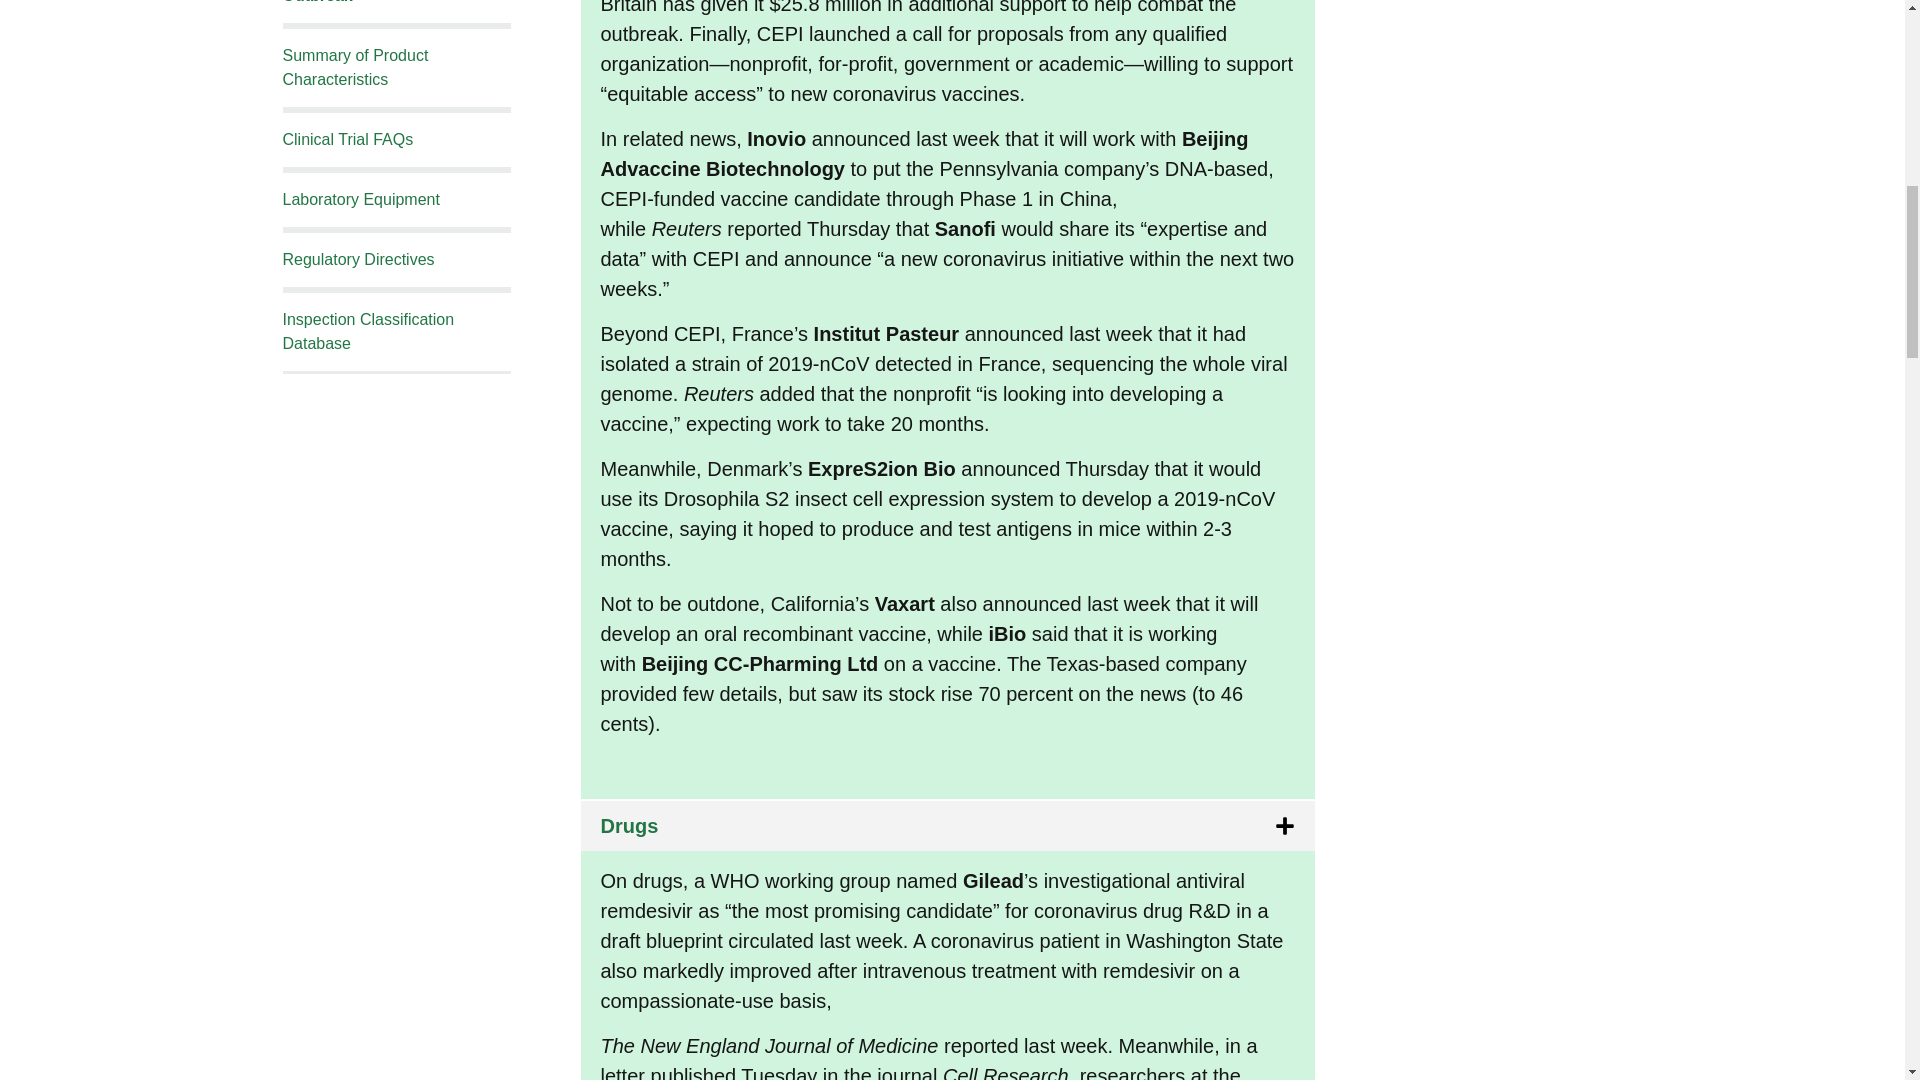 The image size is (1920, 1080). Describe the element at coordinates (347, 138) in the screenshot. I see `Clinical Trial FAQs` at that location.